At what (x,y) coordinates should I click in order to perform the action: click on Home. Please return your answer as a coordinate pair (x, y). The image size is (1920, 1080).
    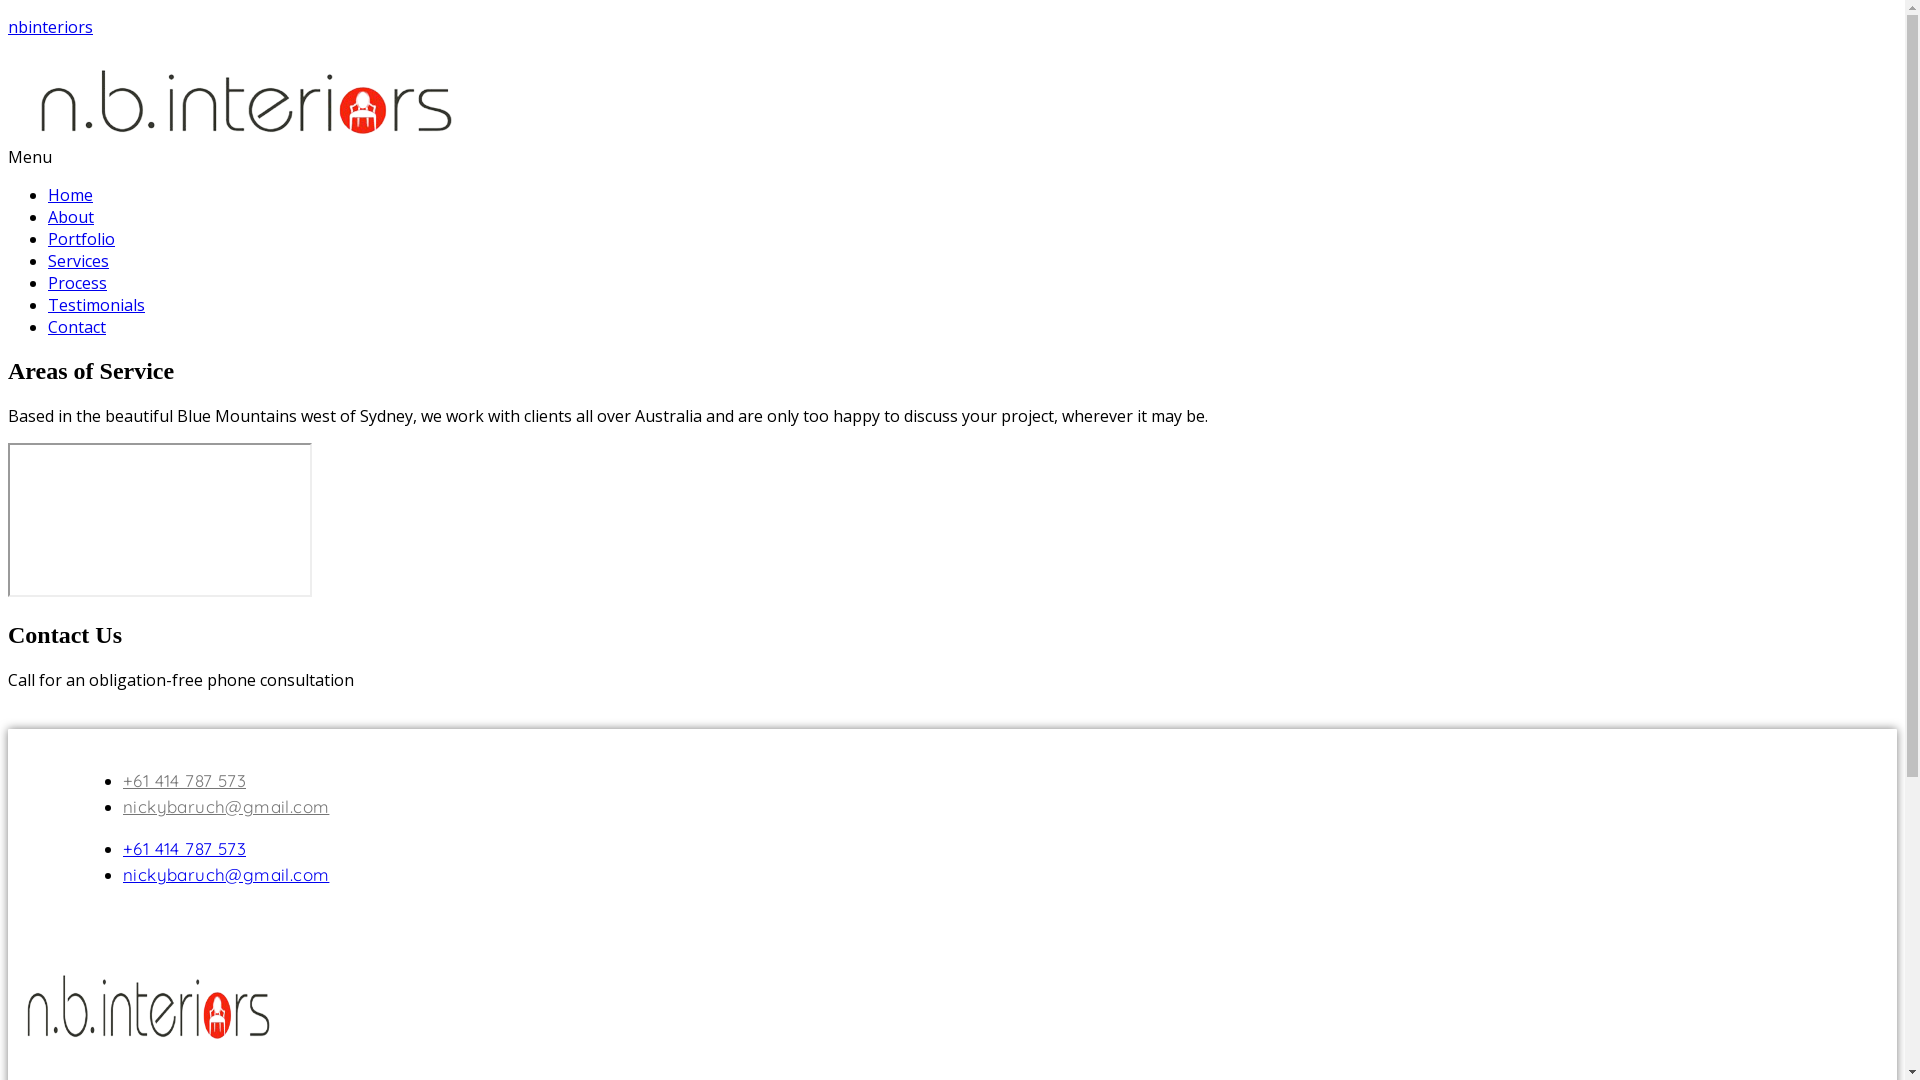
    Looking at the image, I should click on (70, 195).